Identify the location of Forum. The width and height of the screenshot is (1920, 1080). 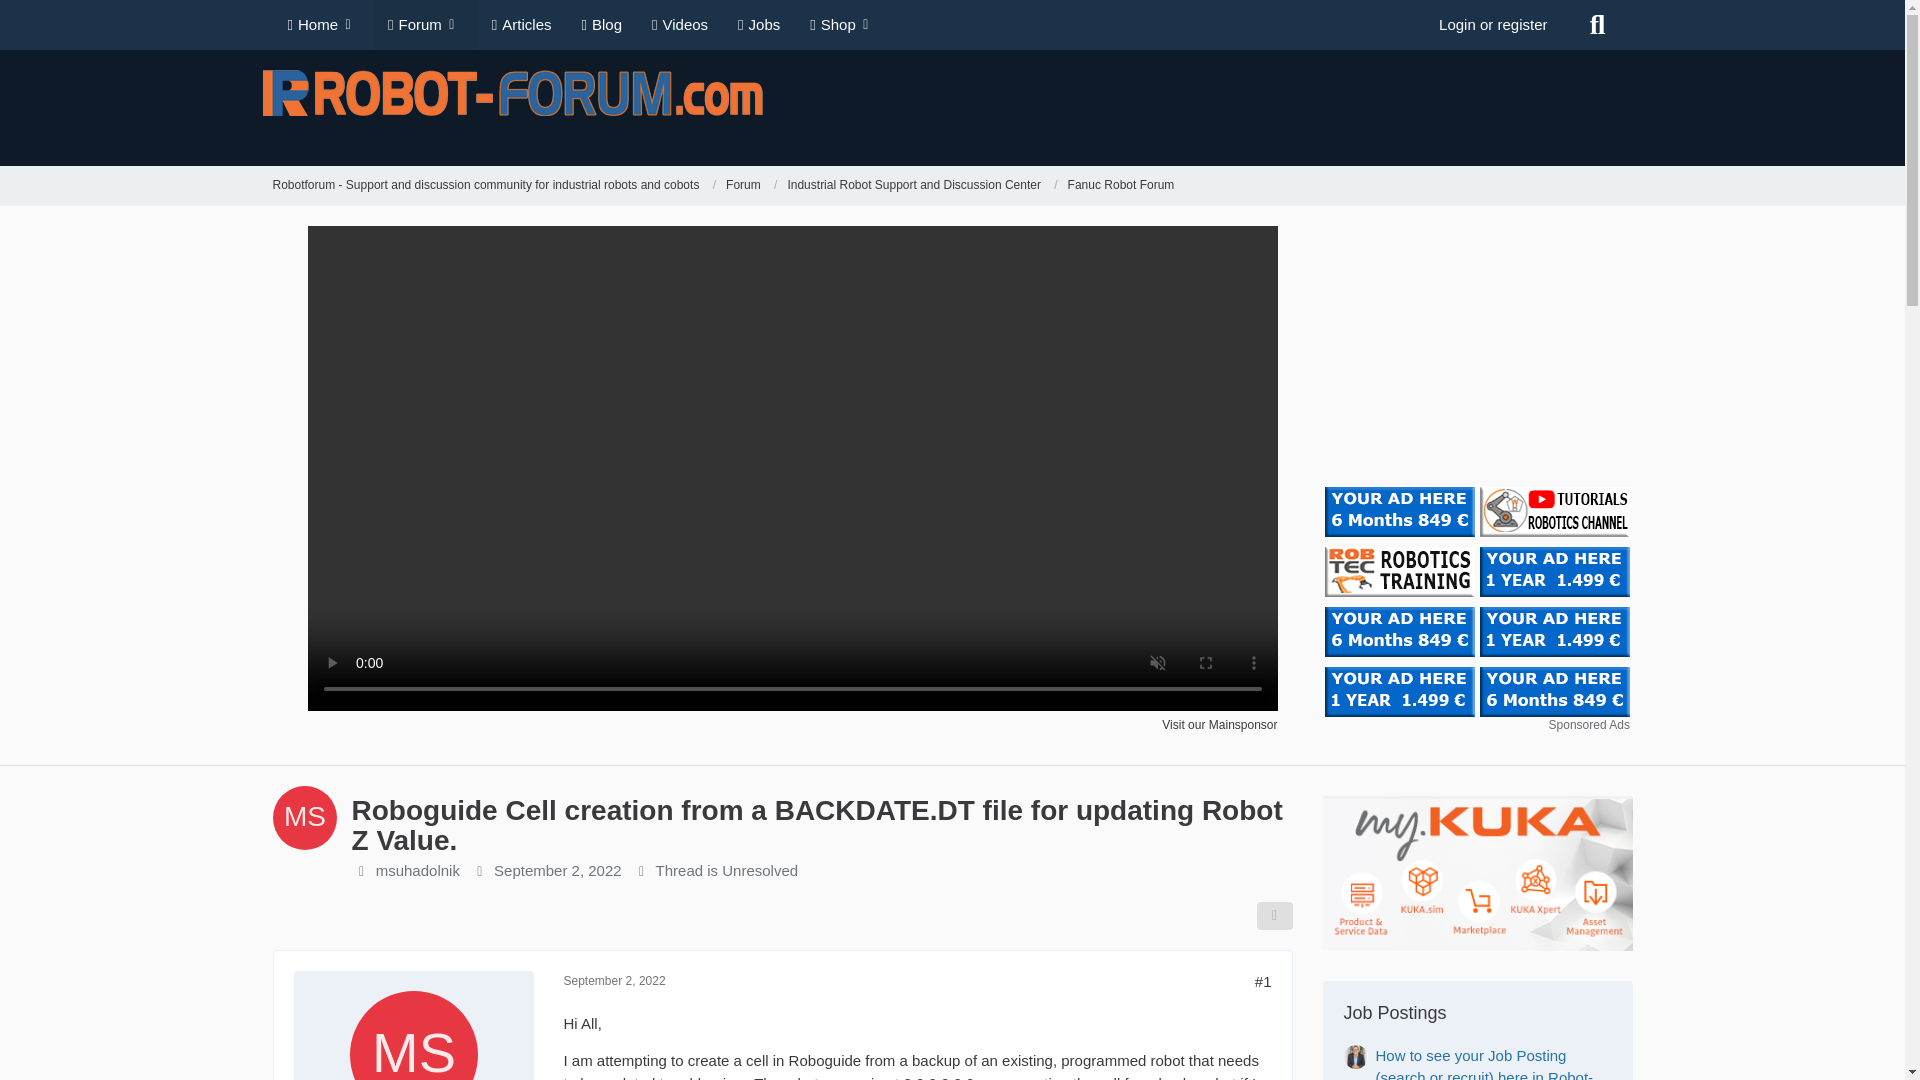
(742, 186).